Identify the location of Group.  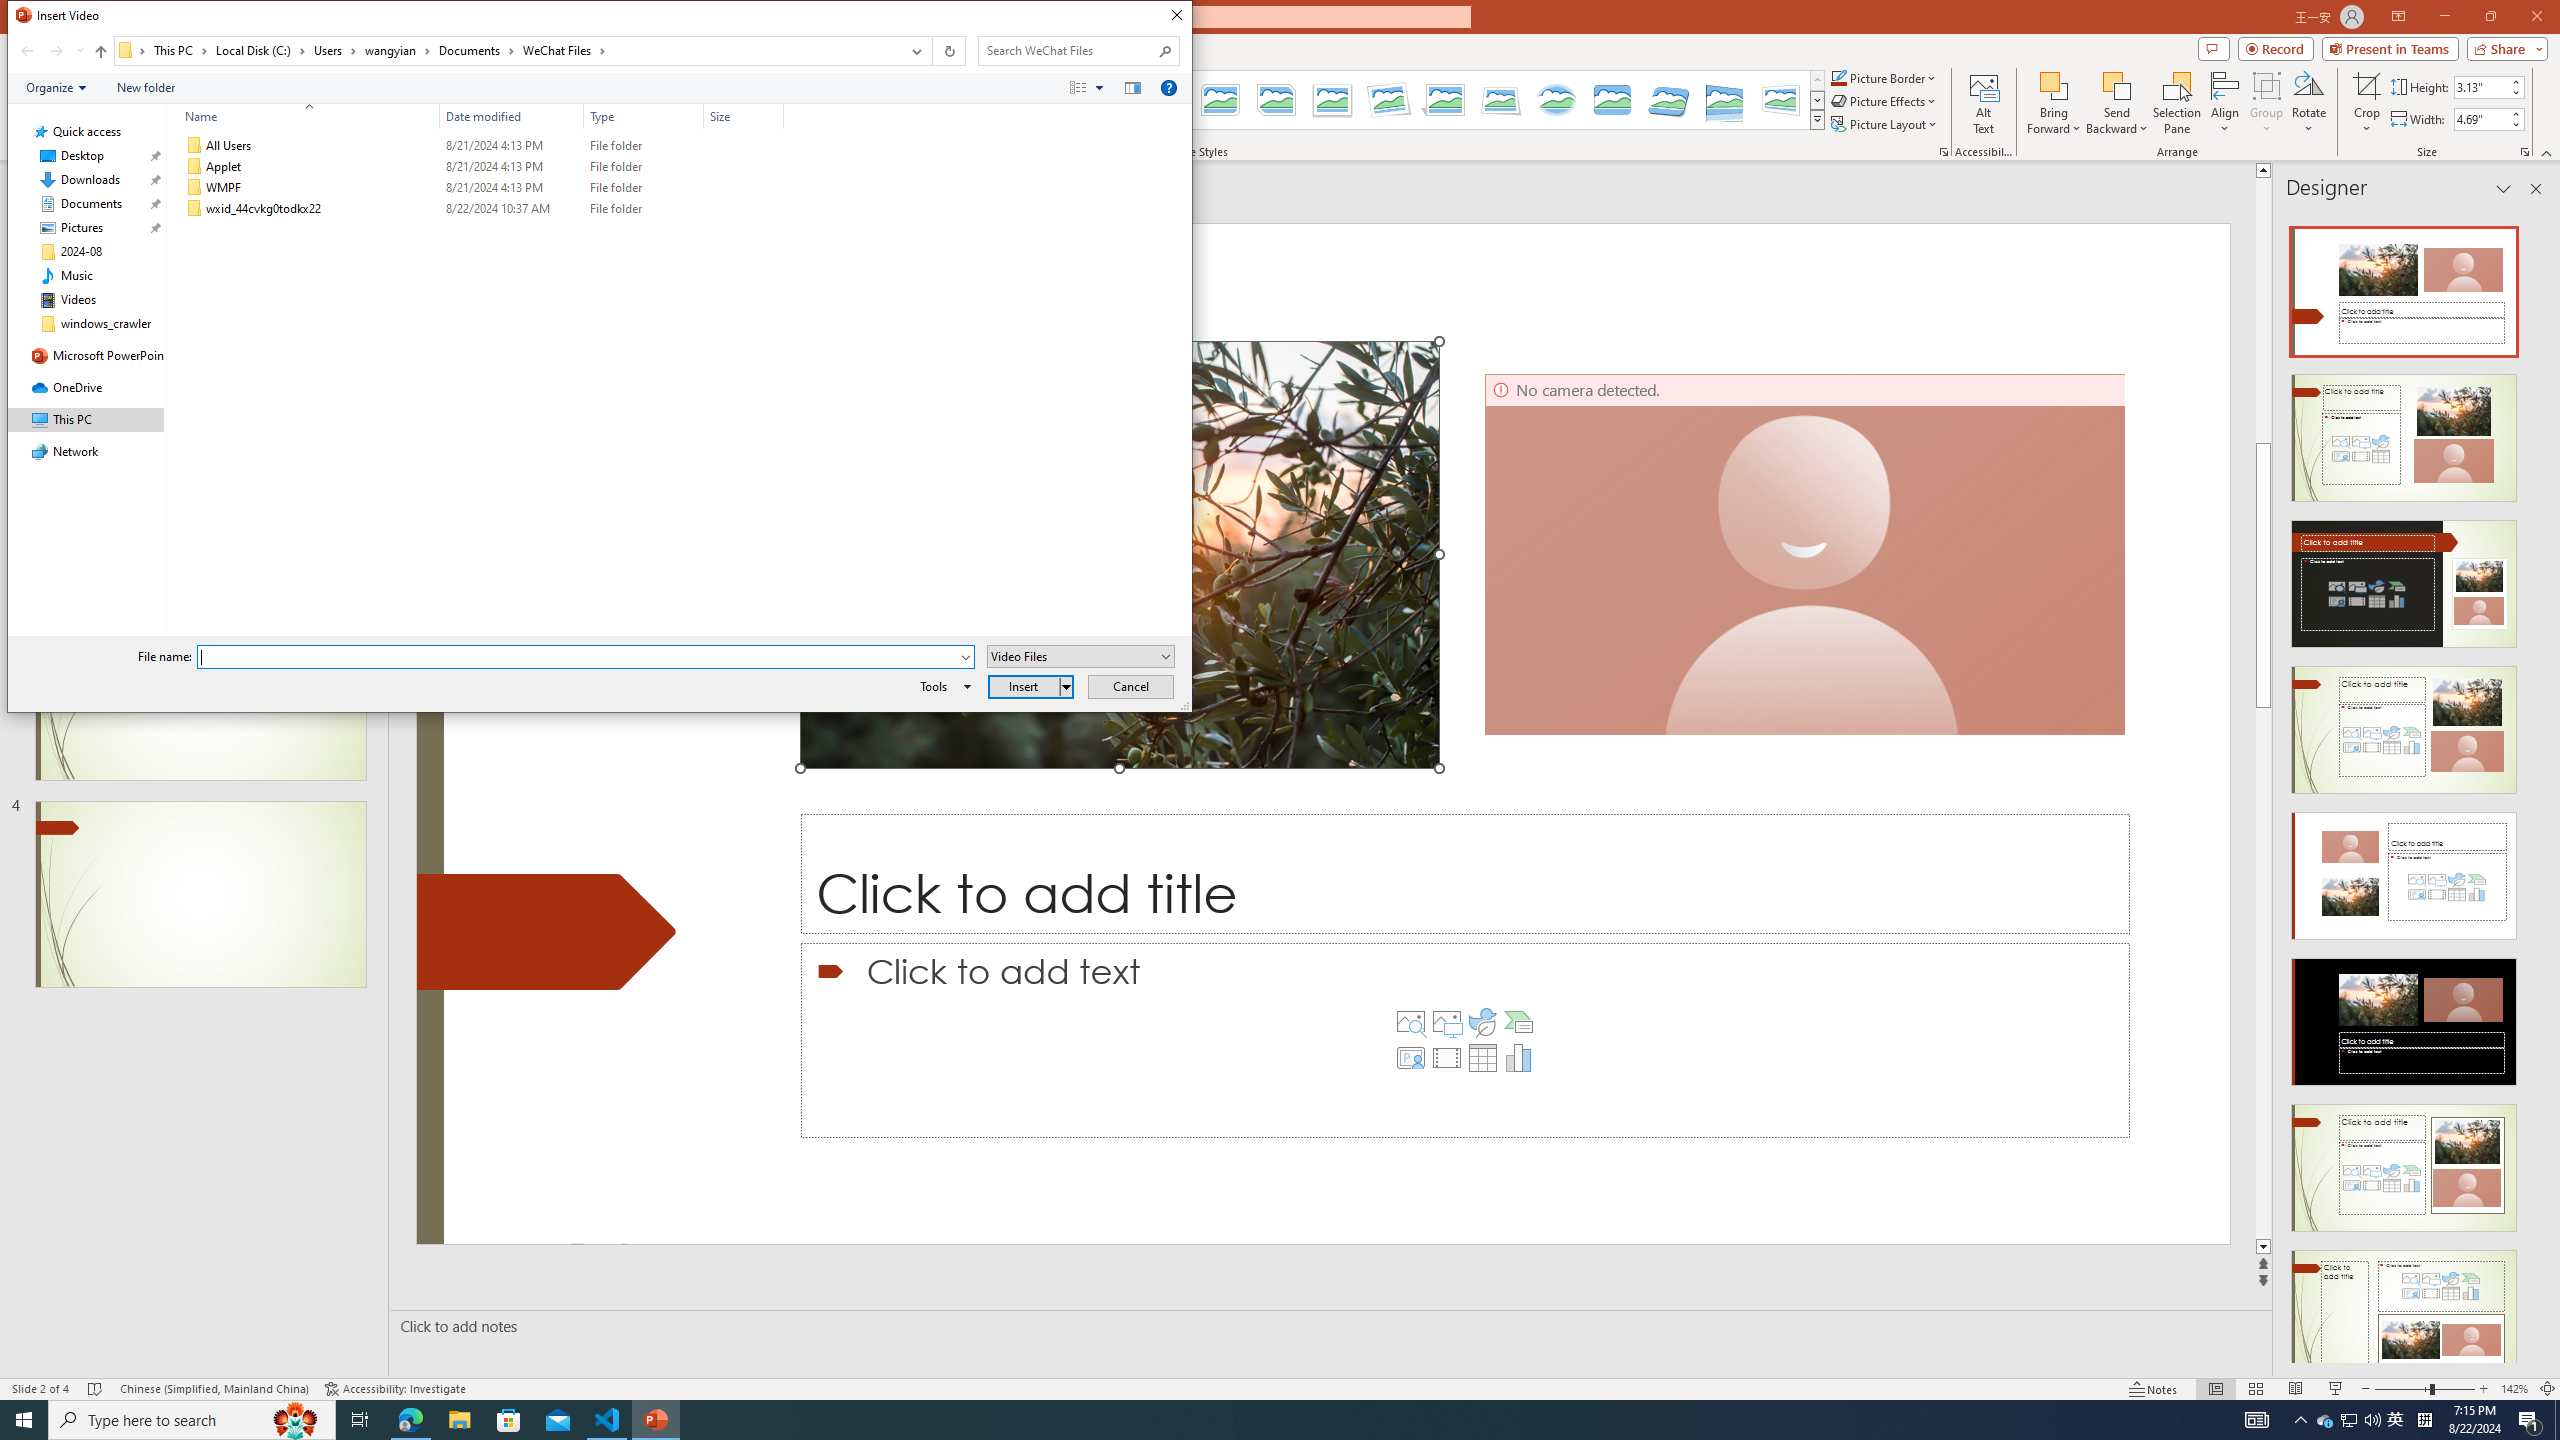
(2266, 103).